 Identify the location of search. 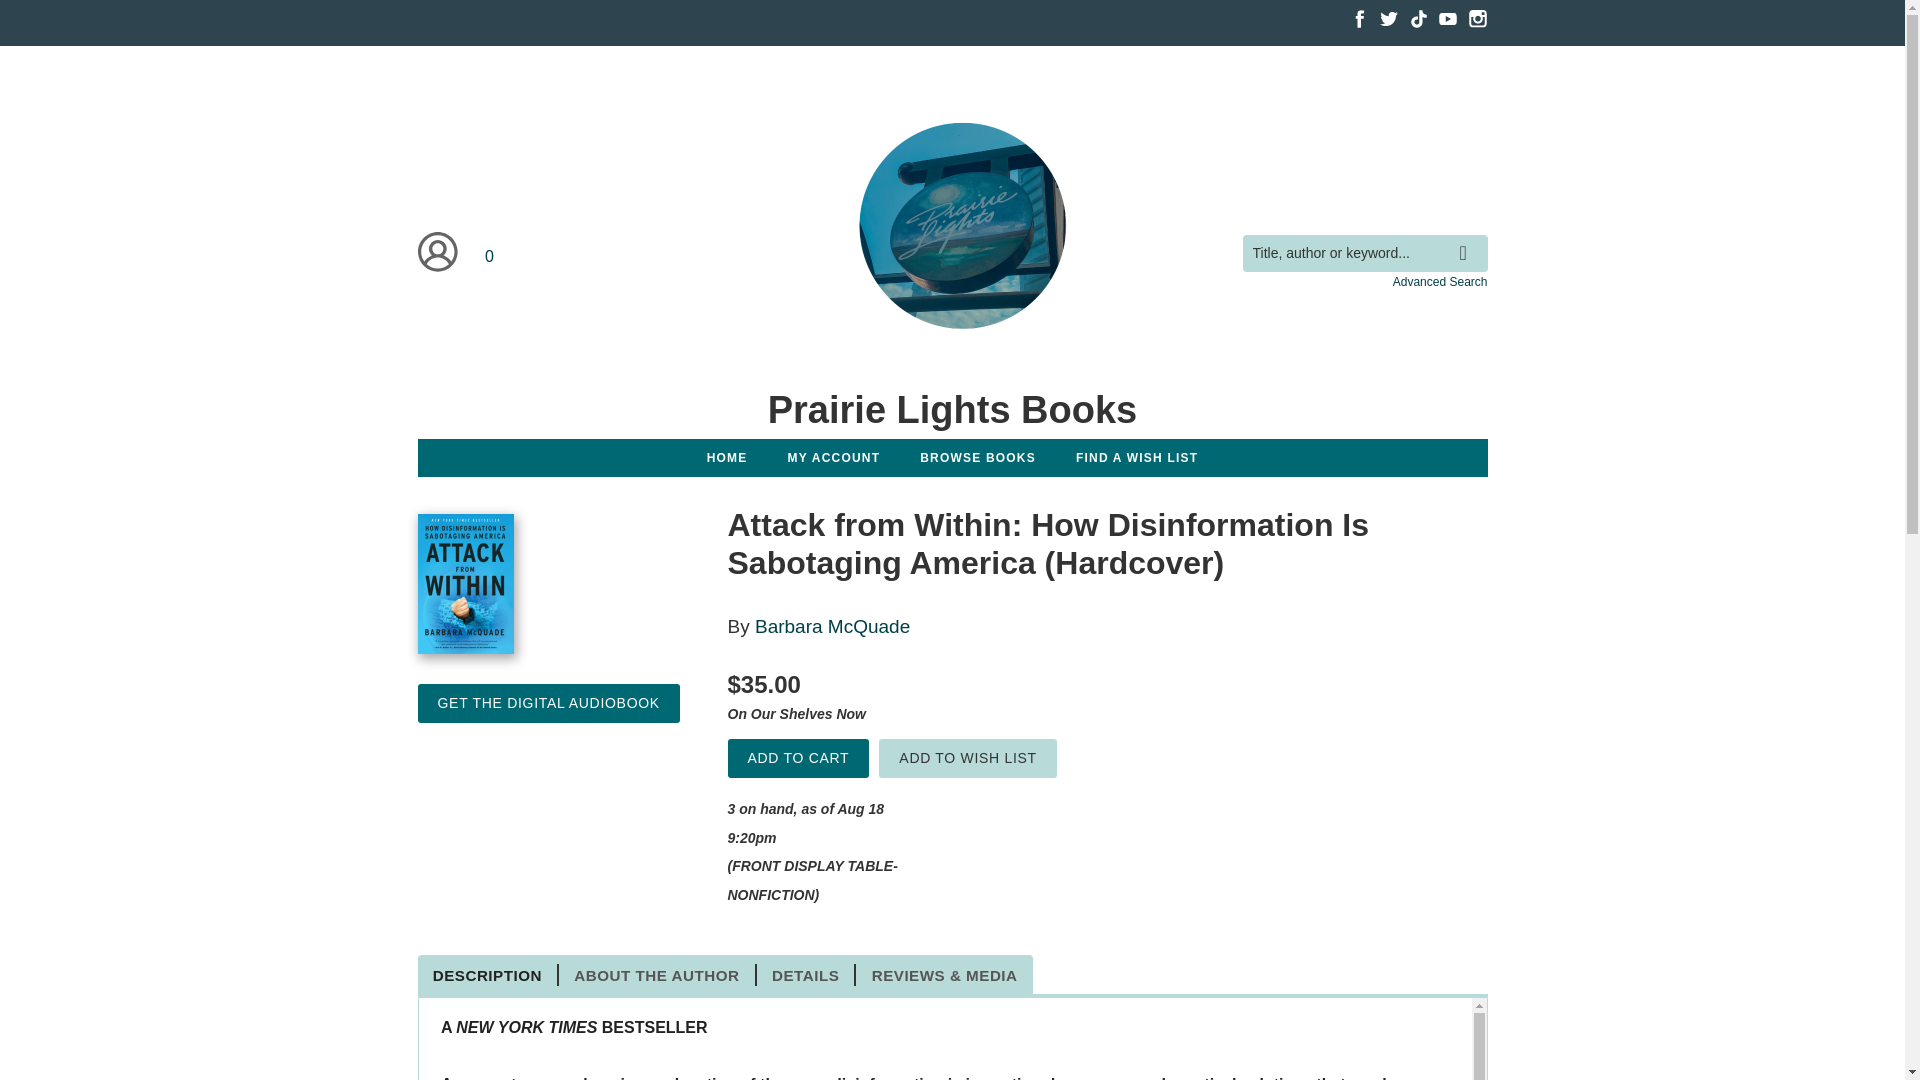
(1468, 238).